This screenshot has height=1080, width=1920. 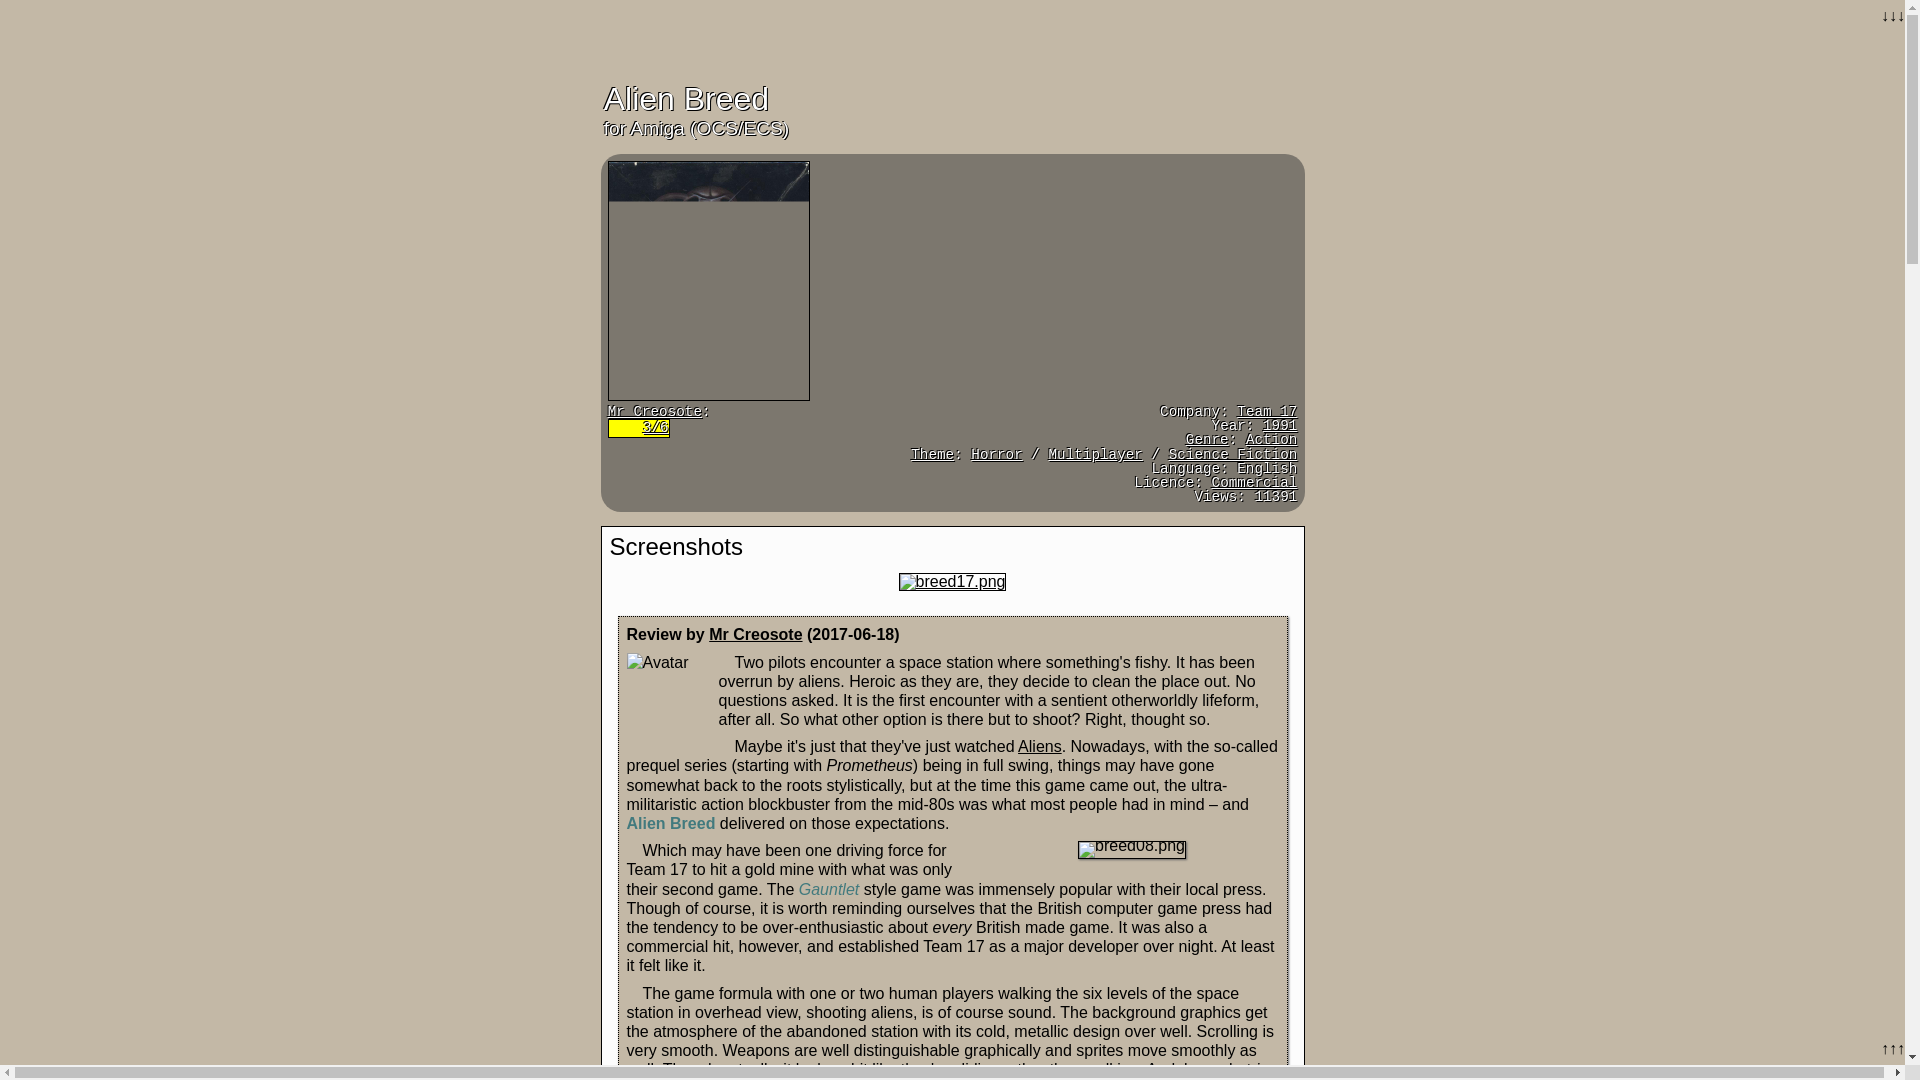 I want to click on Aliens, so click(x=1039, y=746).